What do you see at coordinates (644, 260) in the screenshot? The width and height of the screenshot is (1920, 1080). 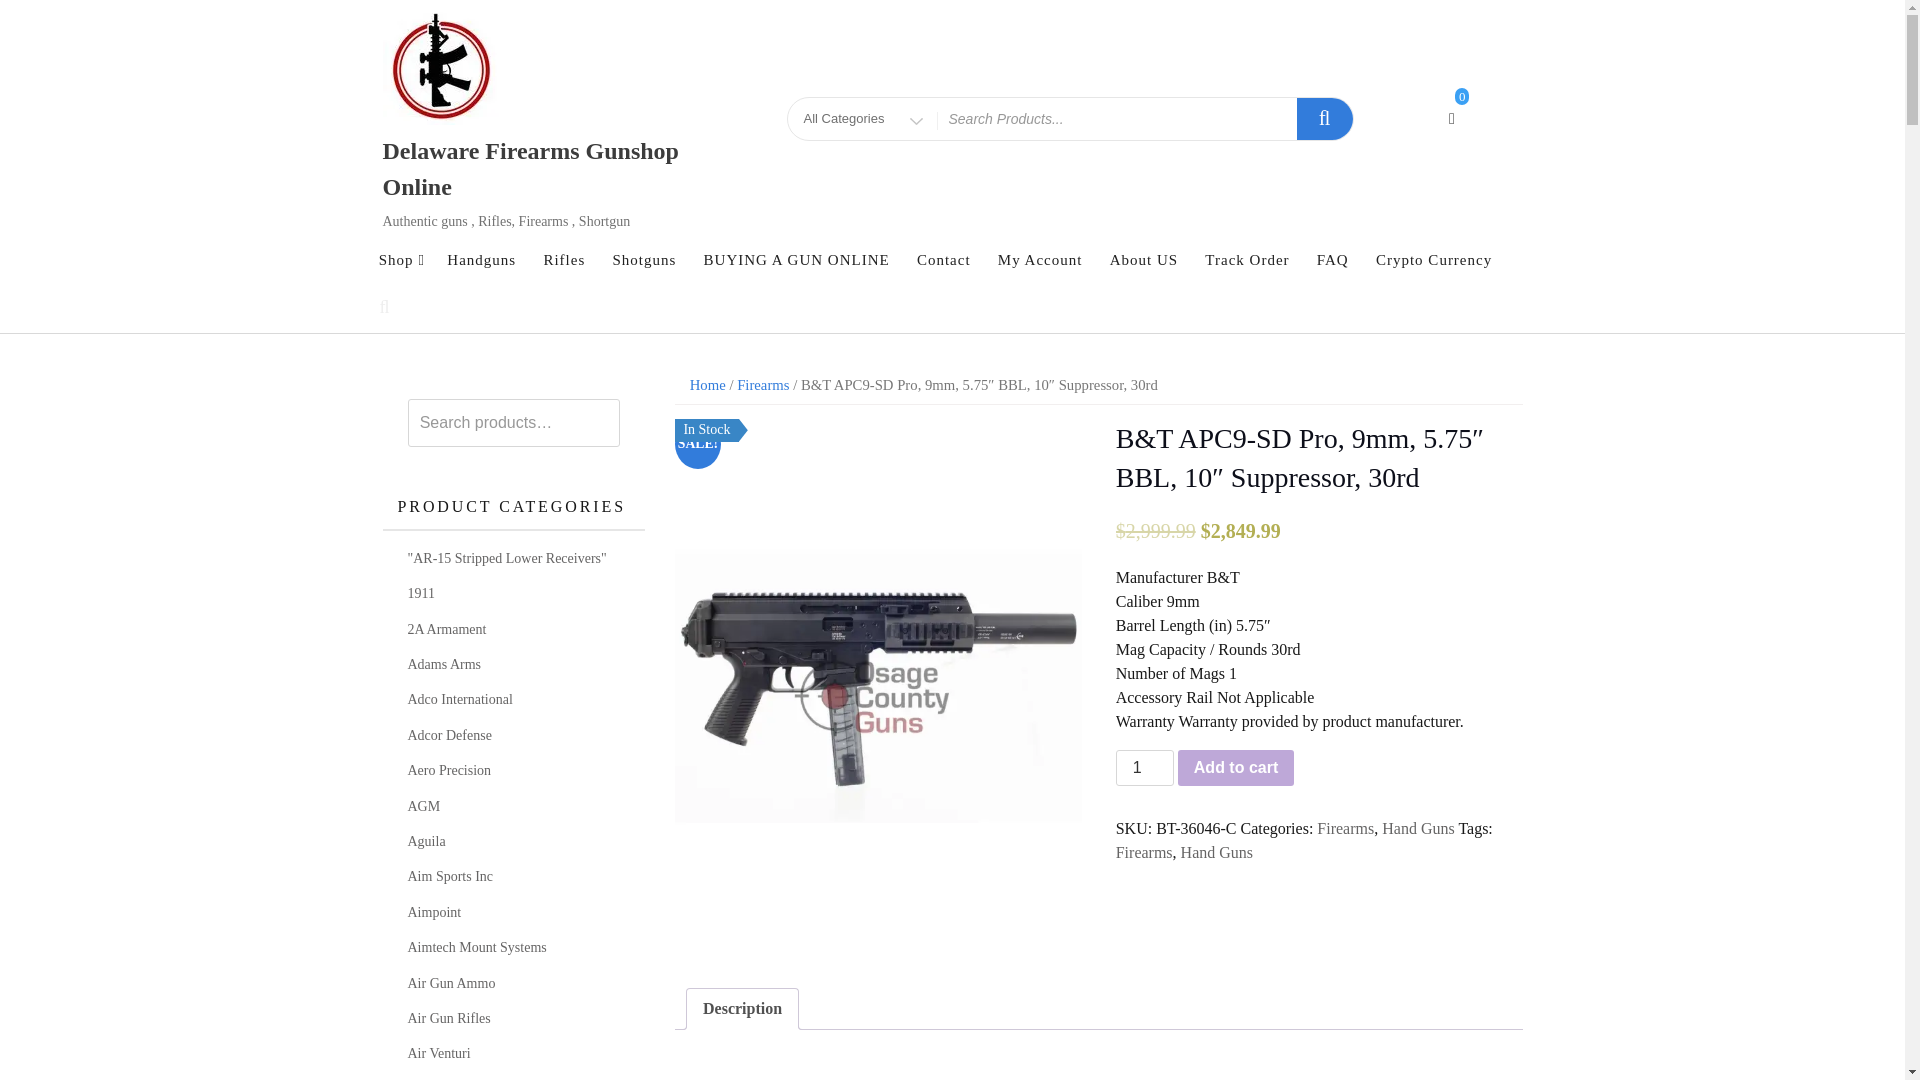 I see `Shotguns` at bounding box center [644, 260].